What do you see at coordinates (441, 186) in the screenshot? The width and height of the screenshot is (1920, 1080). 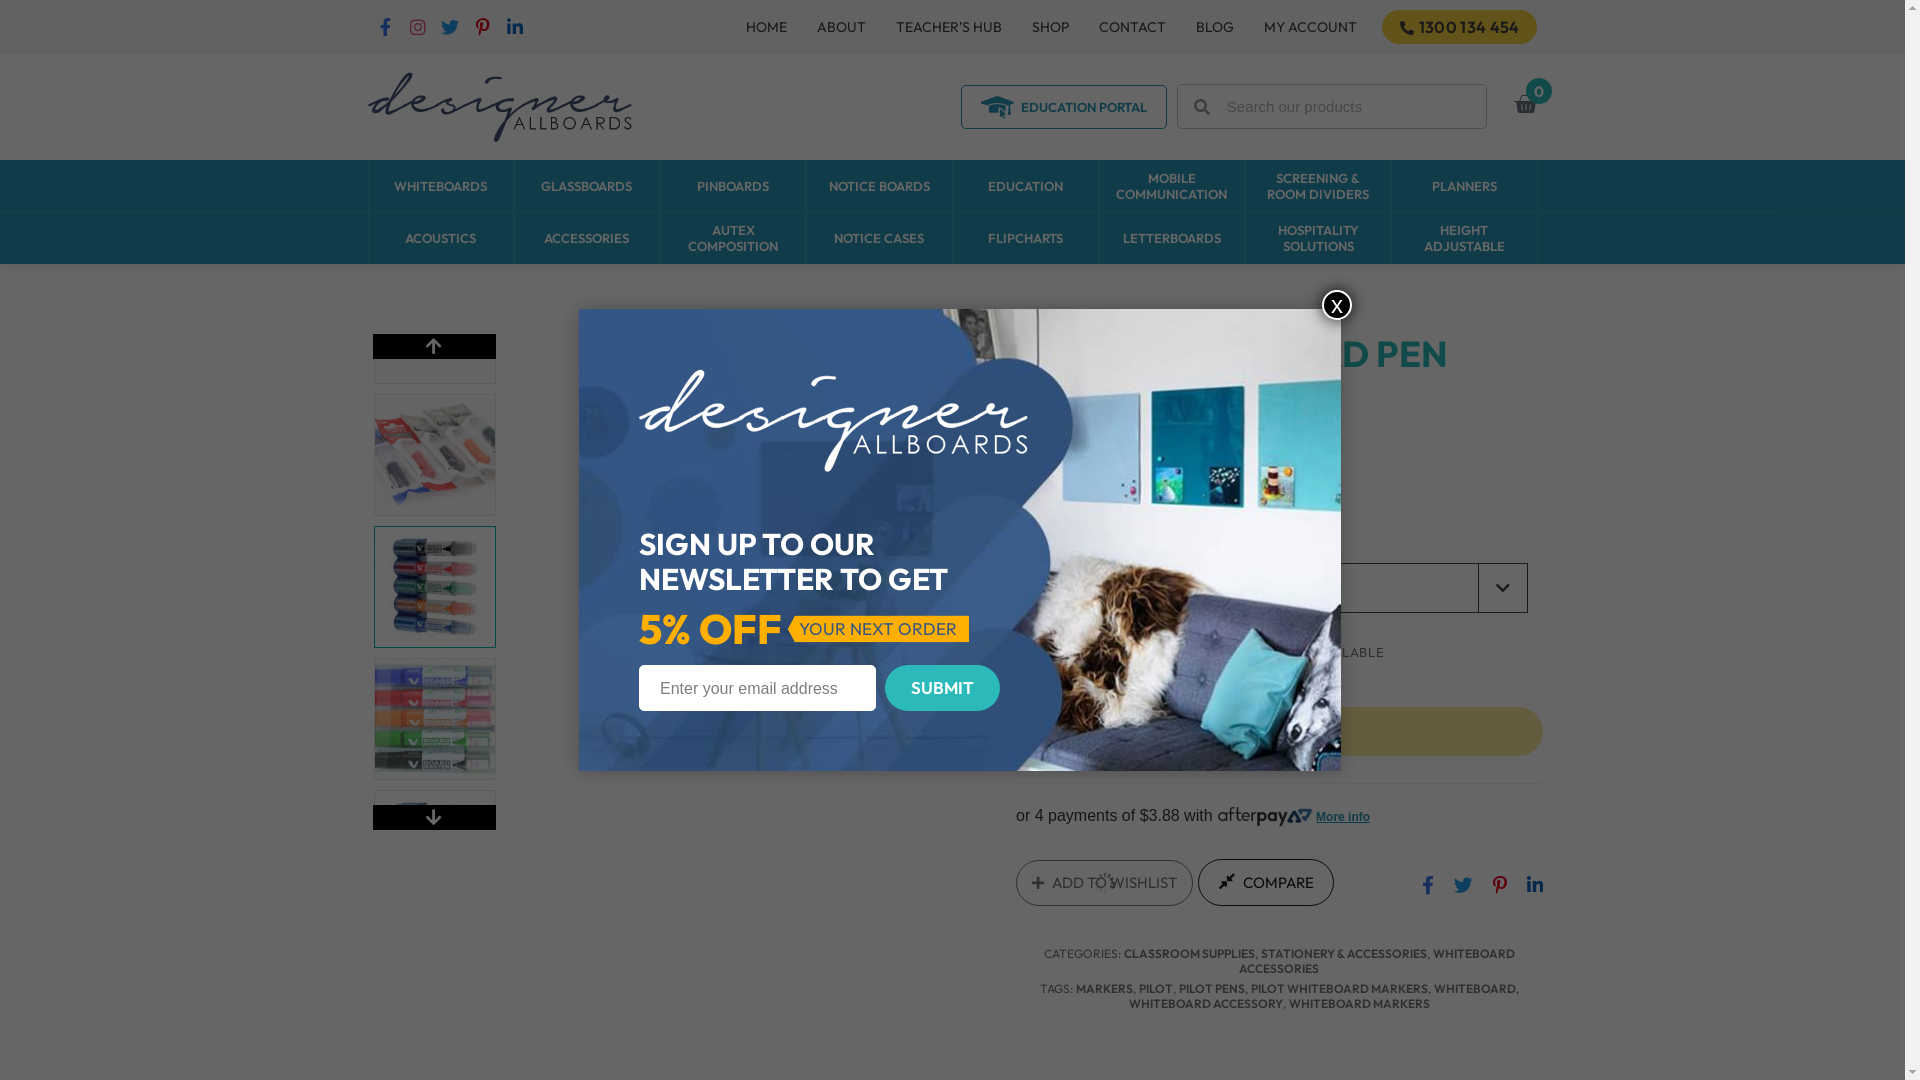 I see `WHITEBOARDS` at bounding box center [441, 186].